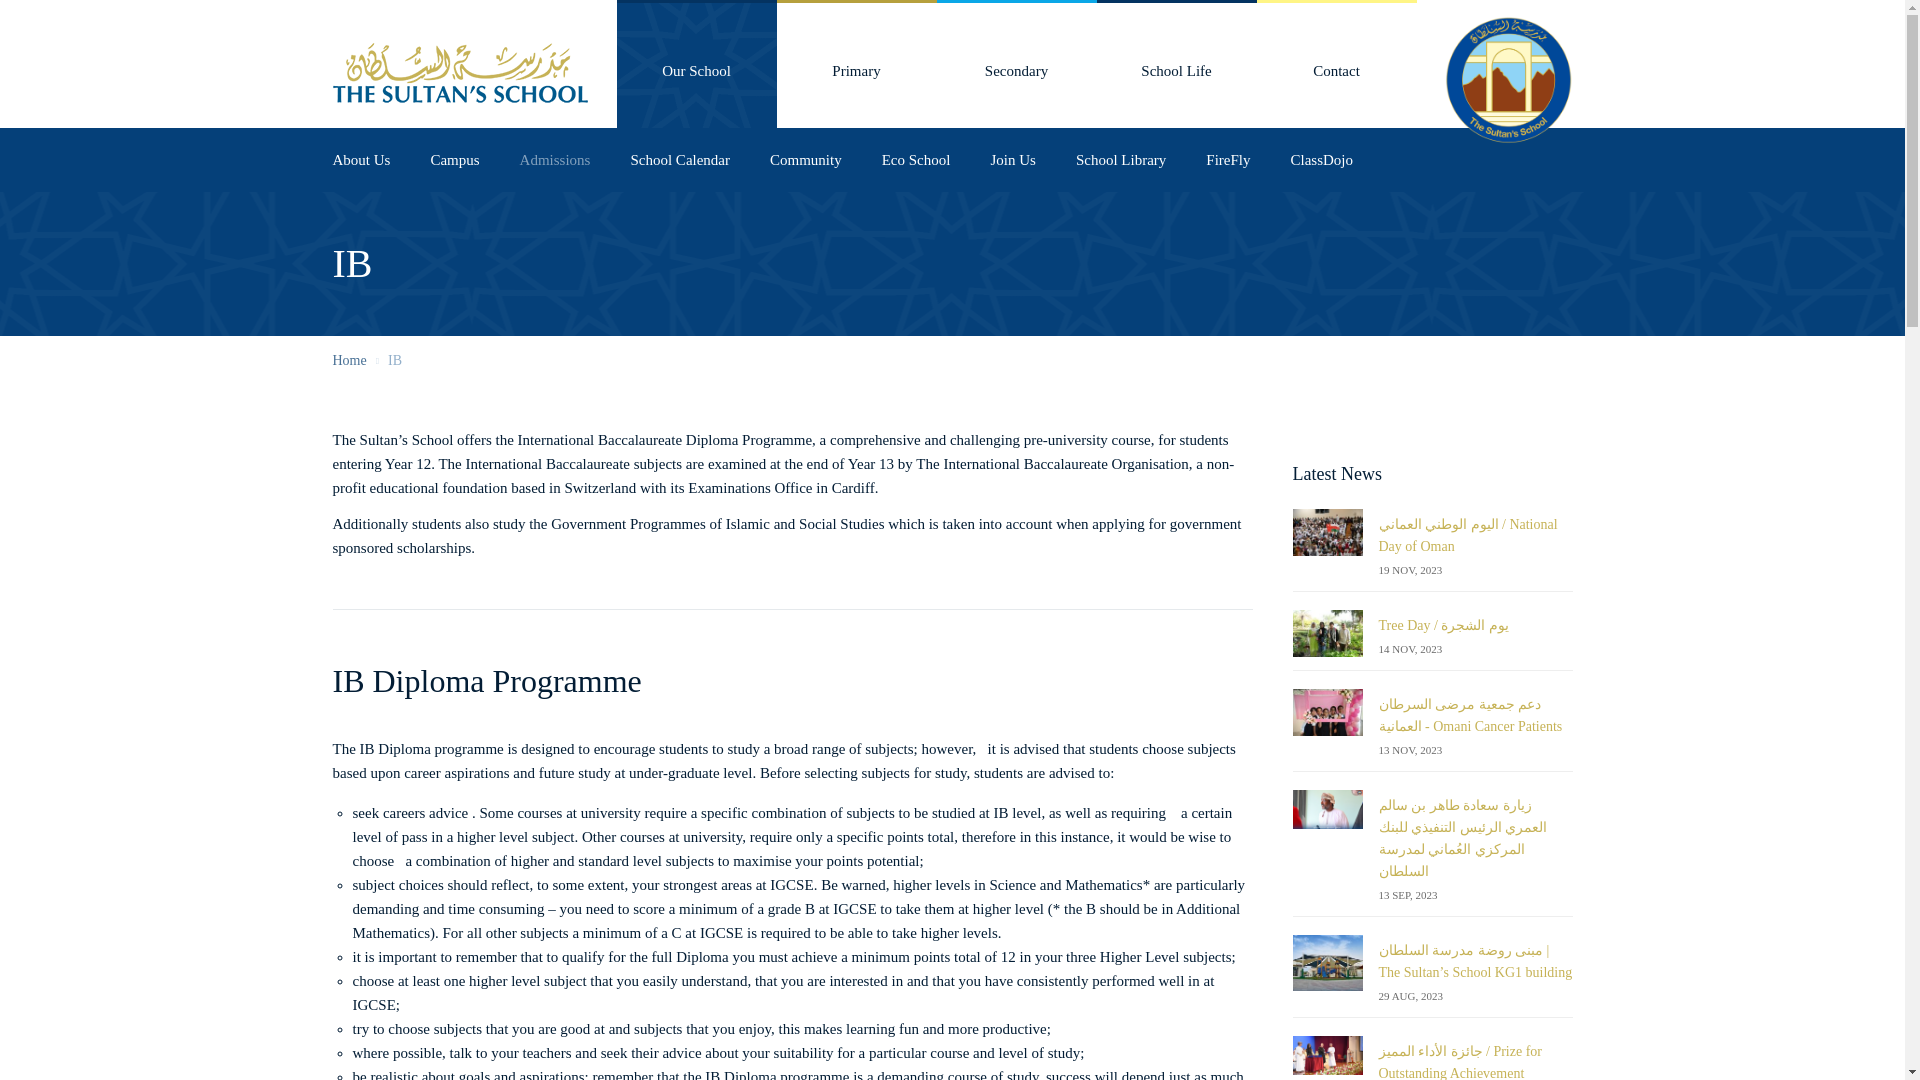 This screenshot has height=1080, width=1920. What do you see at coordinates (360, 159) in the screenshot?
I see `About Us` at bounding box center [360, 159].